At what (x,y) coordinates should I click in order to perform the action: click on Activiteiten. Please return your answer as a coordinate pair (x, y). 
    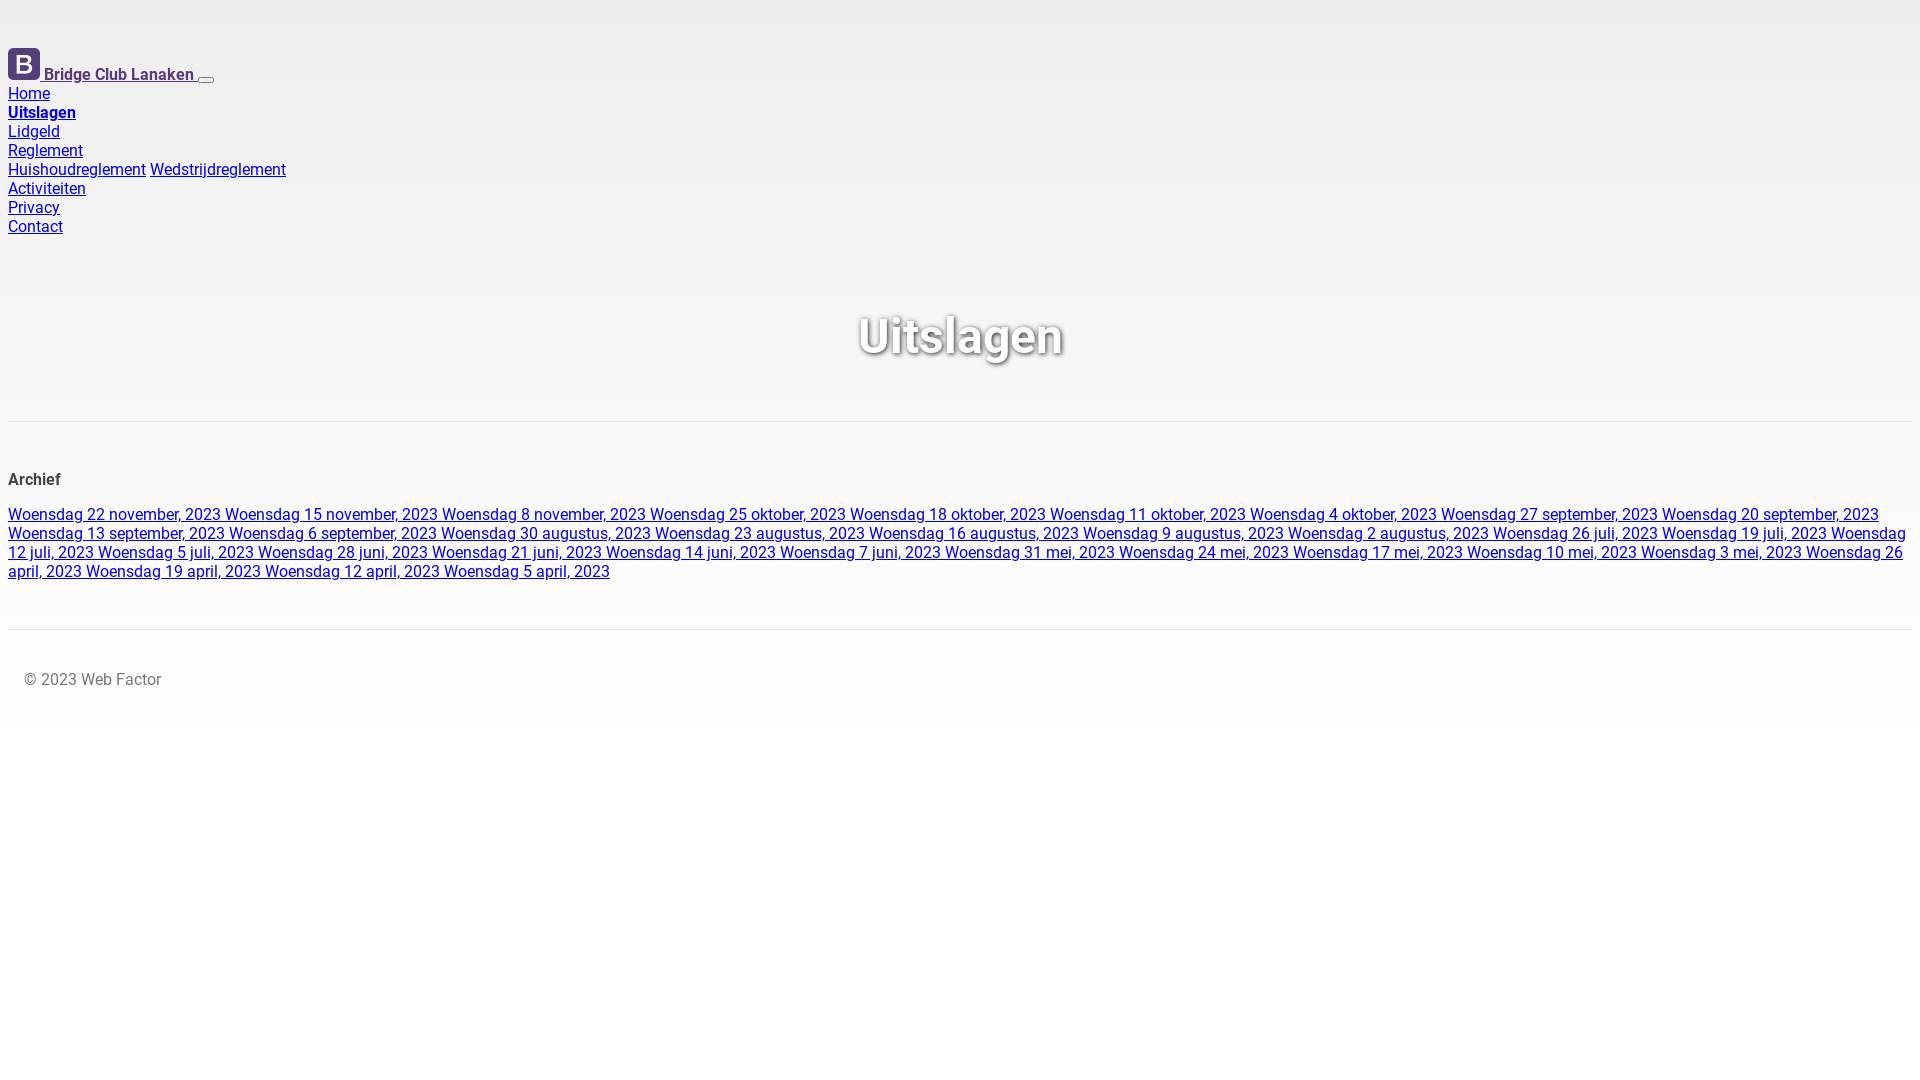
    Looking at the image, I should click on (47, 188).